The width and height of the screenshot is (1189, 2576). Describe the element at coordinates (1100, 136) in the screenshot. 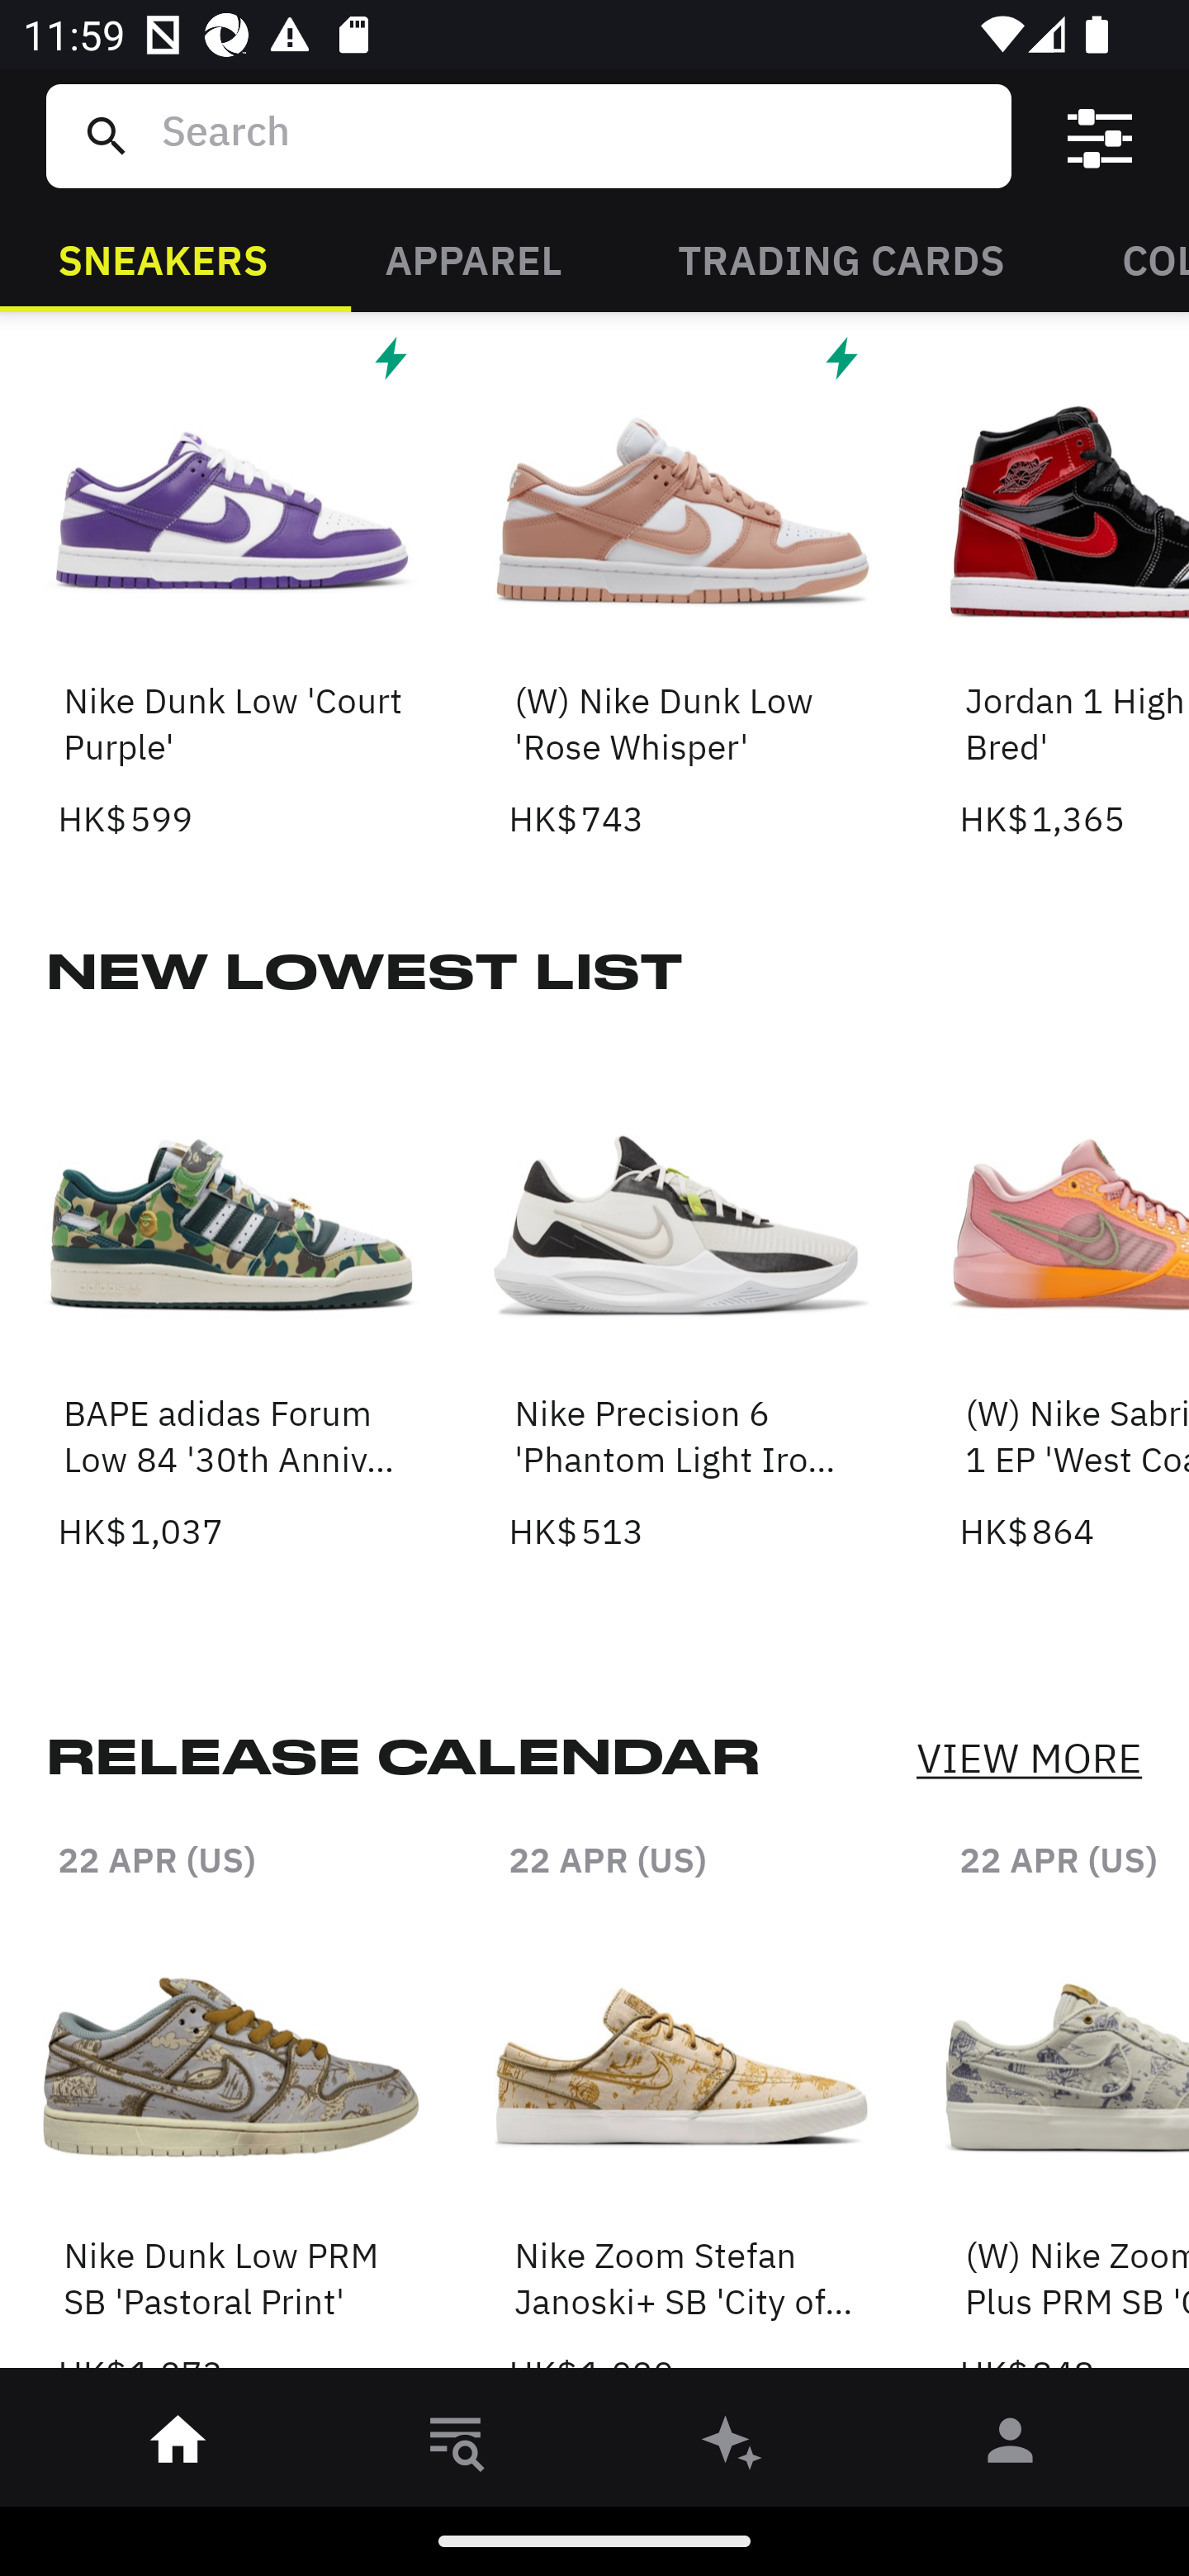

I see `` at that location.